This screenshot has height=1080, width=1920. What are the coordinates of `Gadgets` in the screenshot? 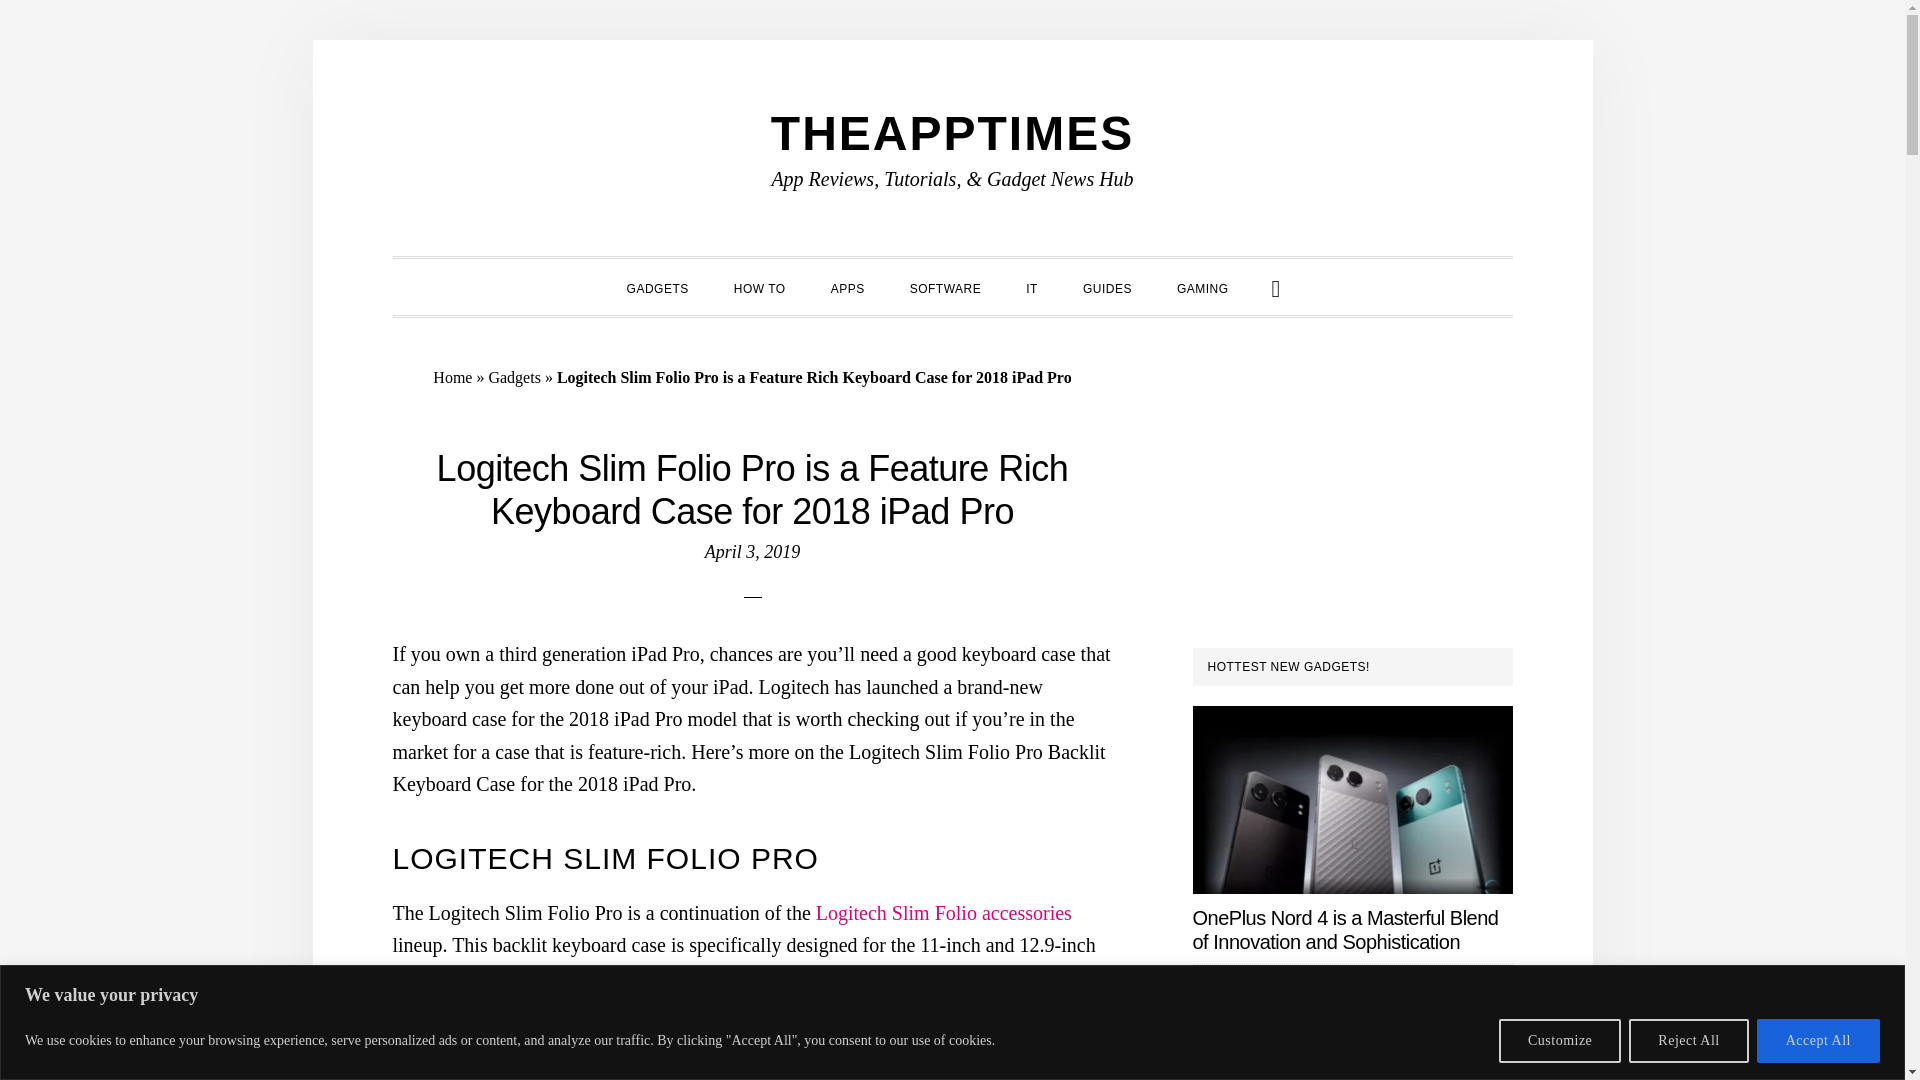 It's located at (513, 376).